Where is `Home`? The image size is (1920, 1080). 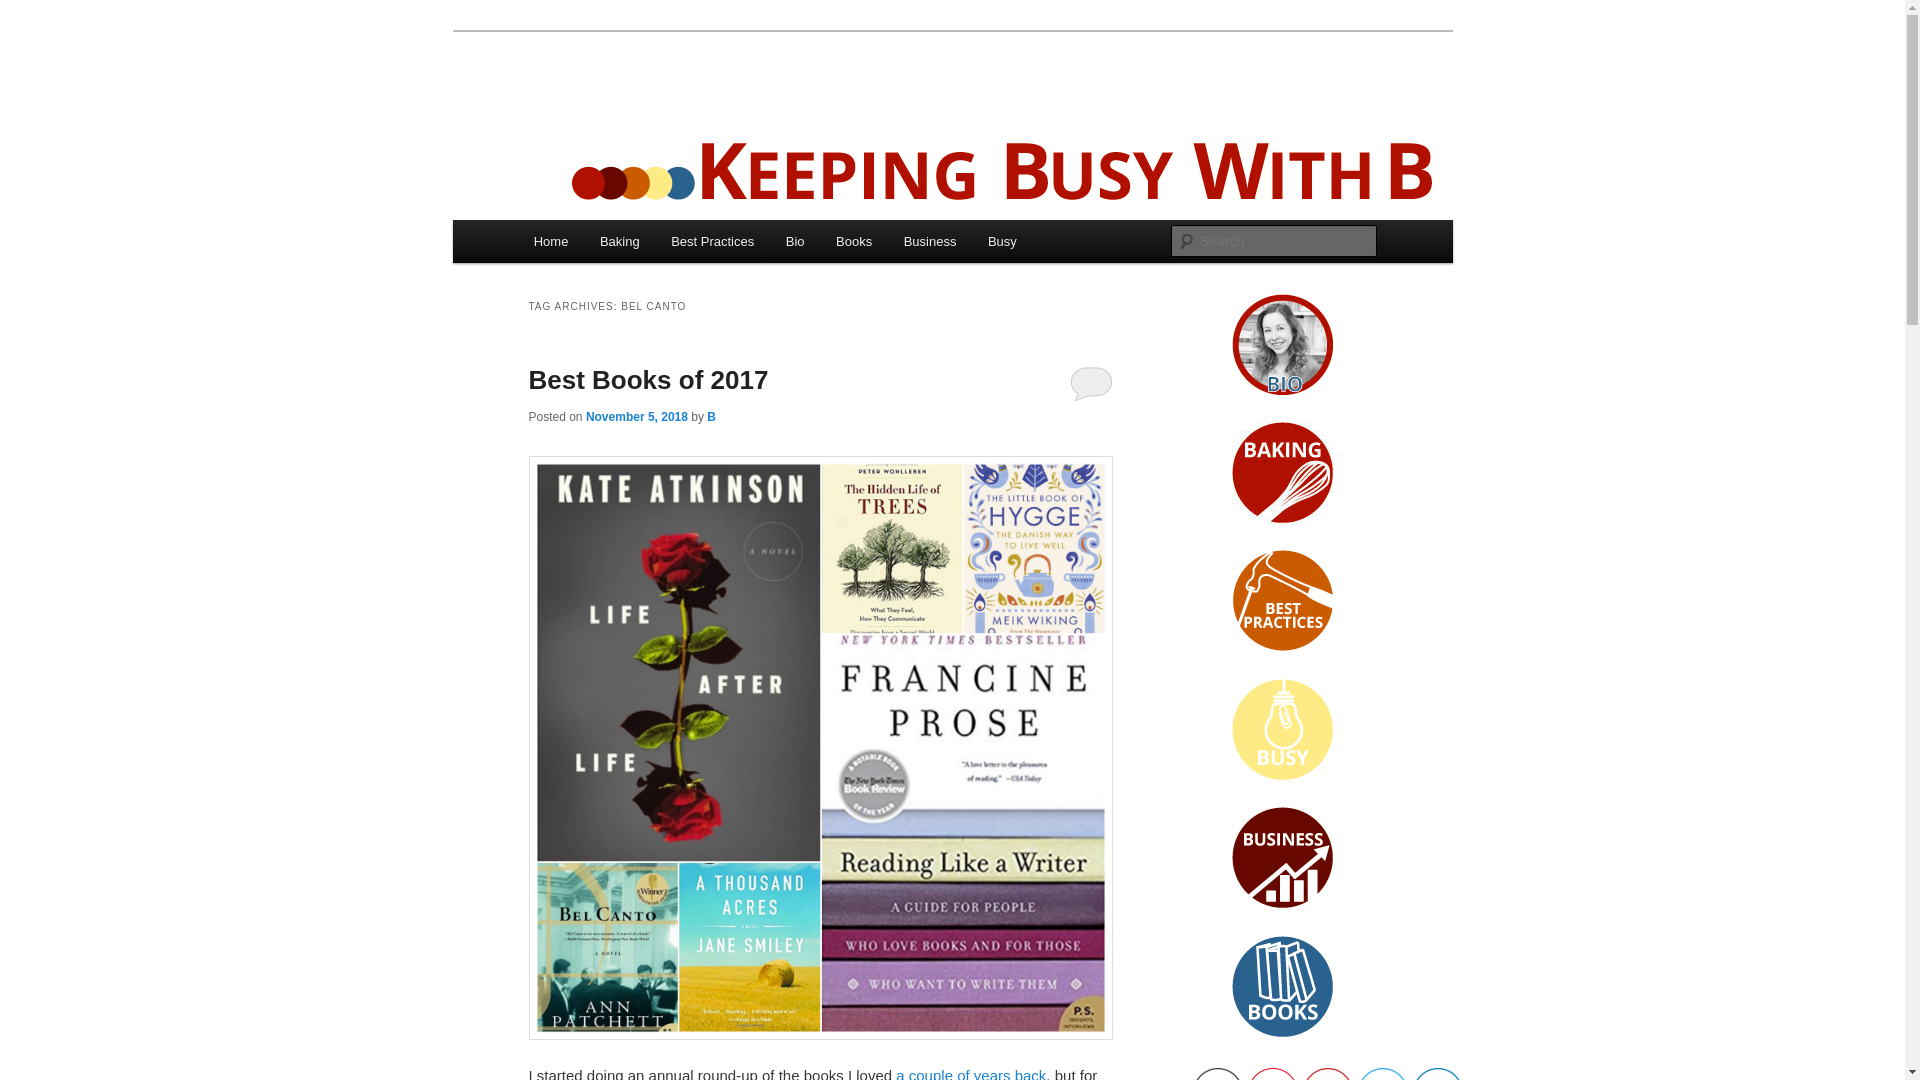 Home is located at coordinates (550, 242).